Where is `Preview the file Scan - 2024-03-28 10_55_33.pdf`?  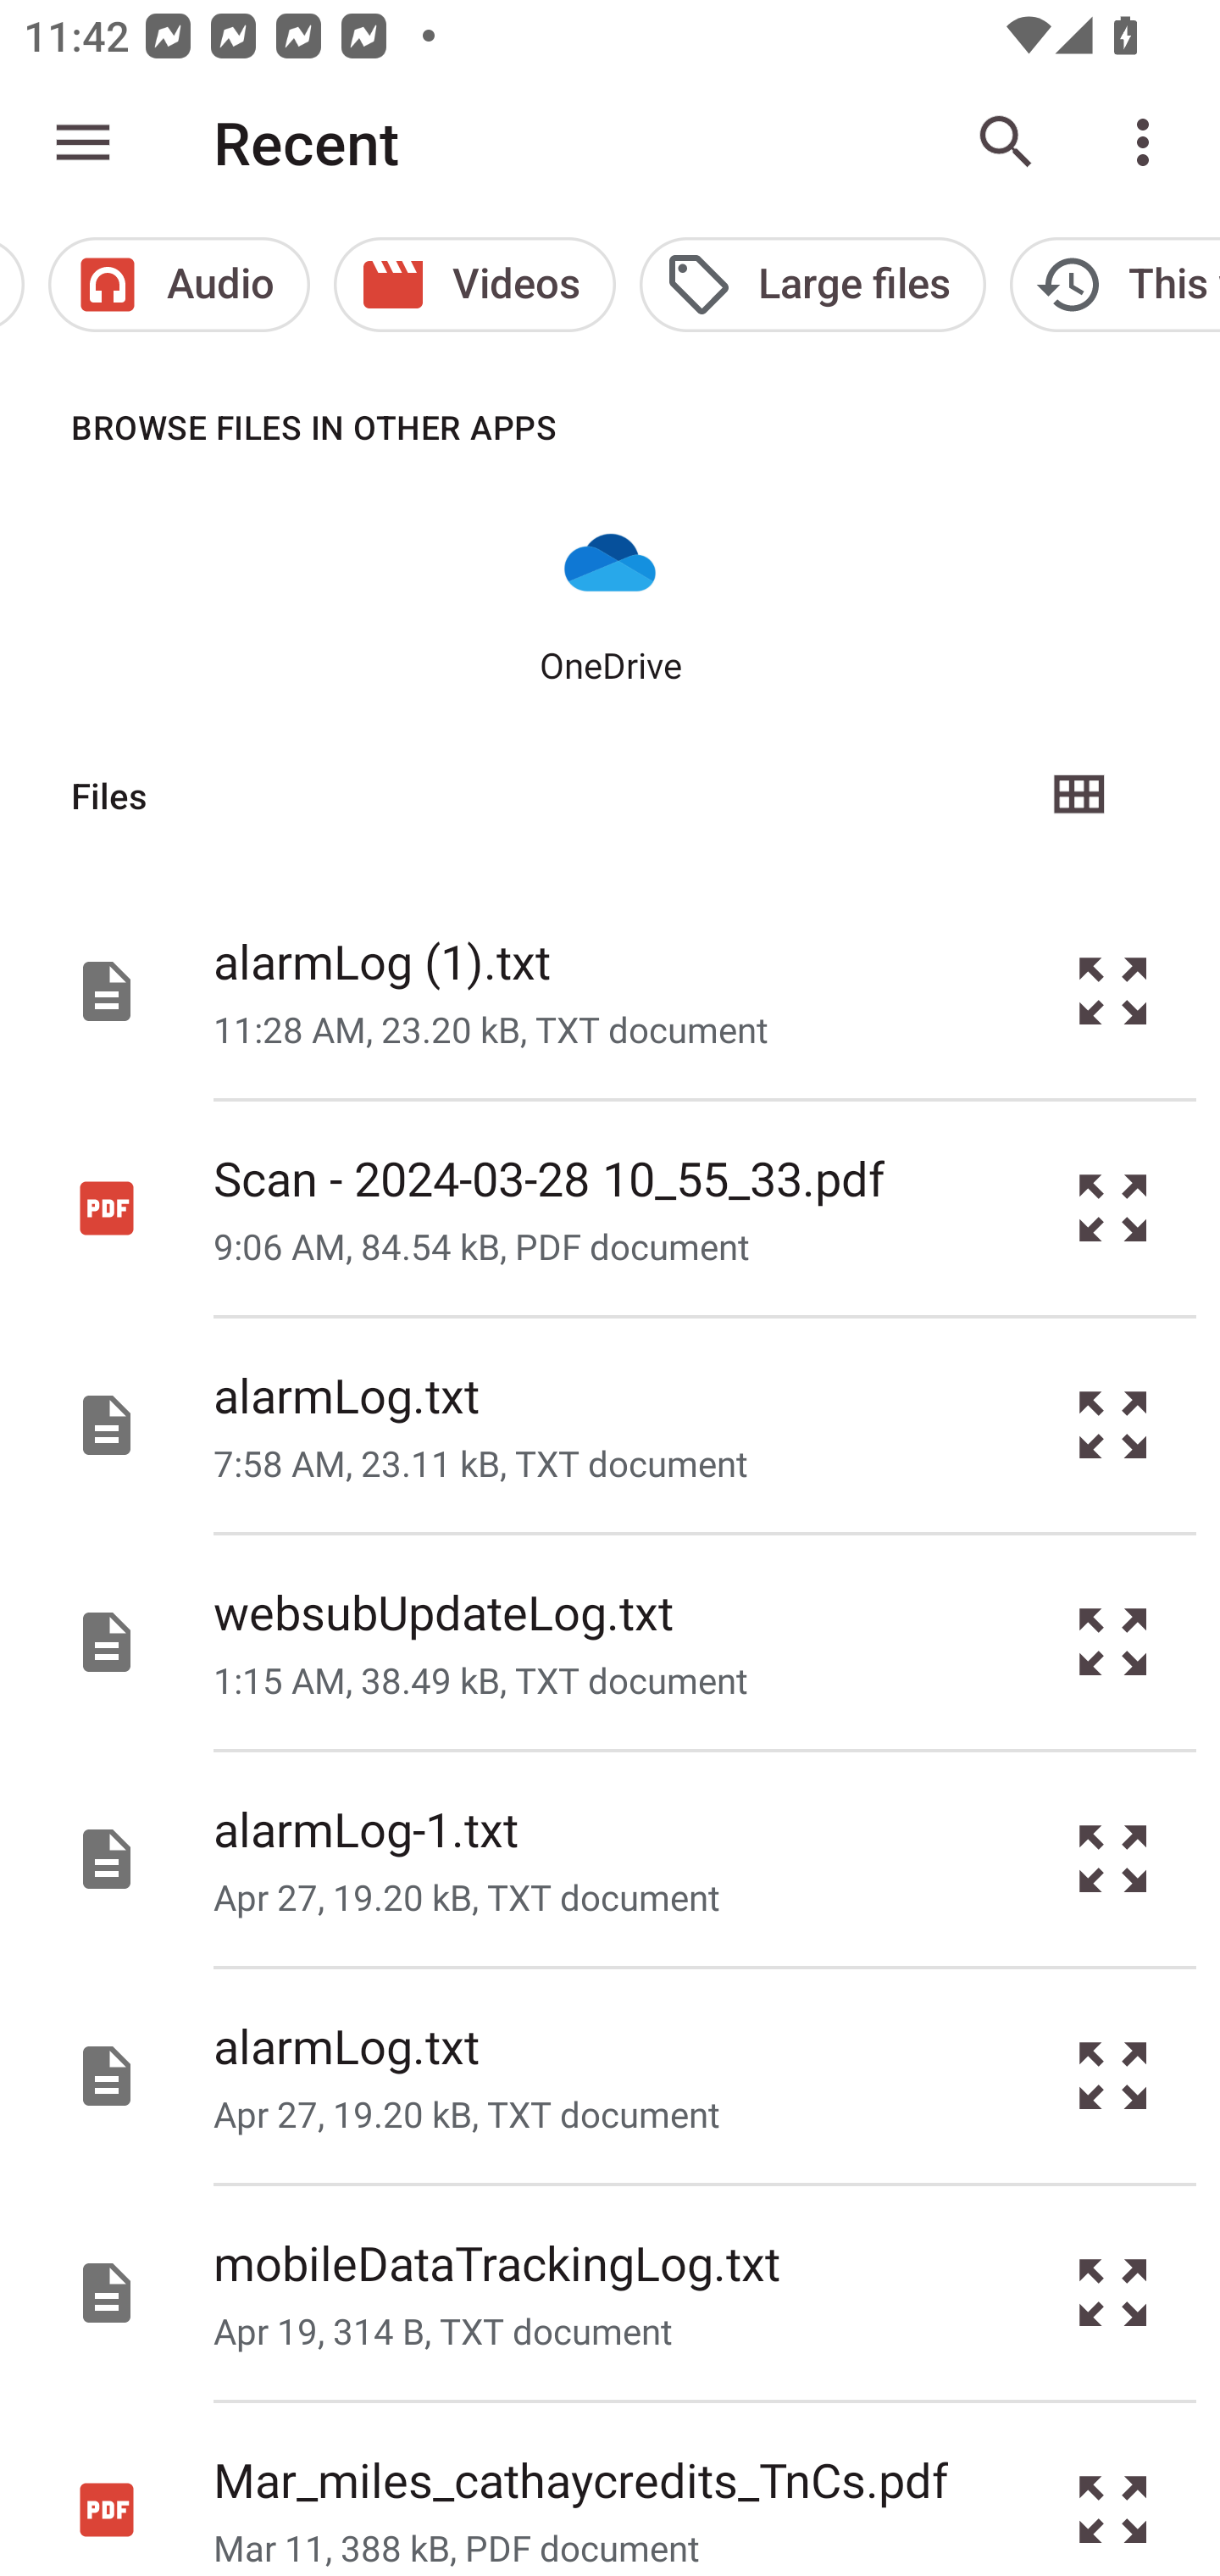
Preview the file Scan - 2024-03-28 10_55_33.pdf is located at coordinates (1113, 1209).